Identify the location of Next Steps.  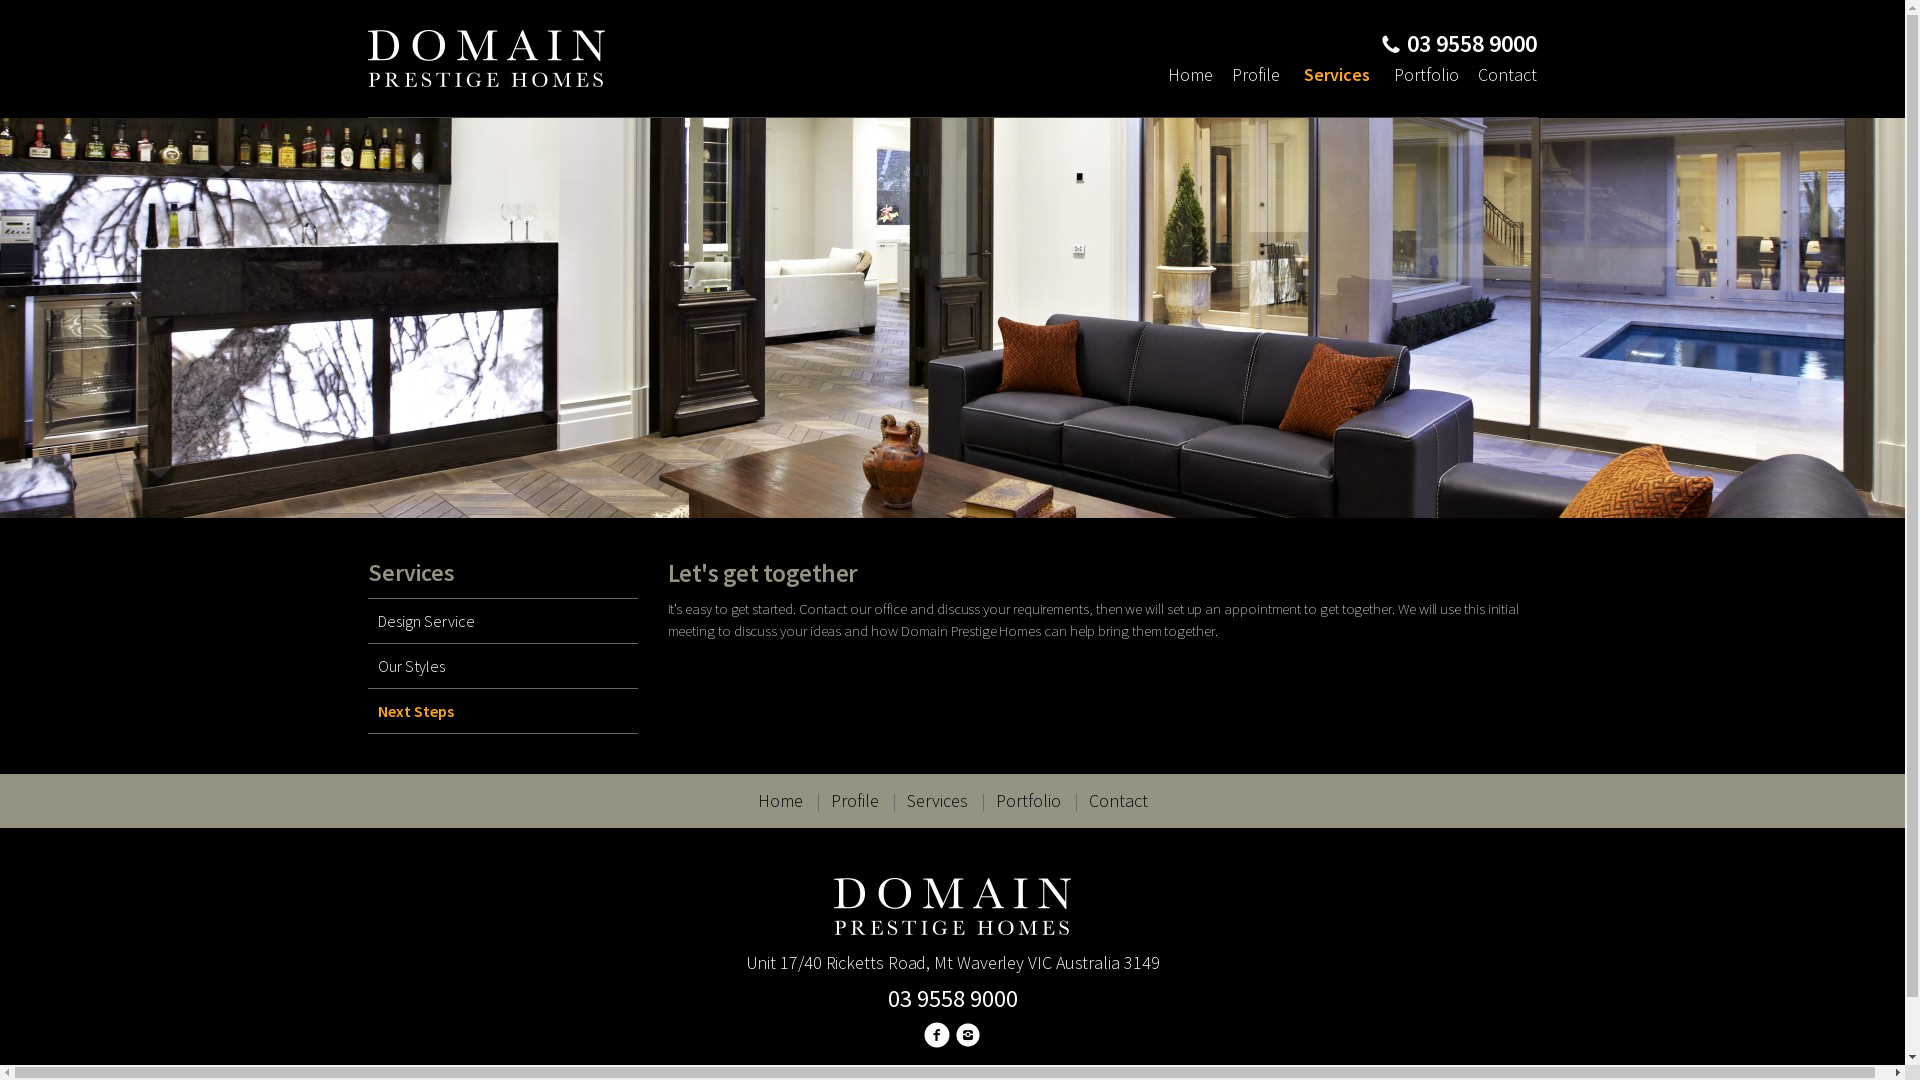
(503, 712).